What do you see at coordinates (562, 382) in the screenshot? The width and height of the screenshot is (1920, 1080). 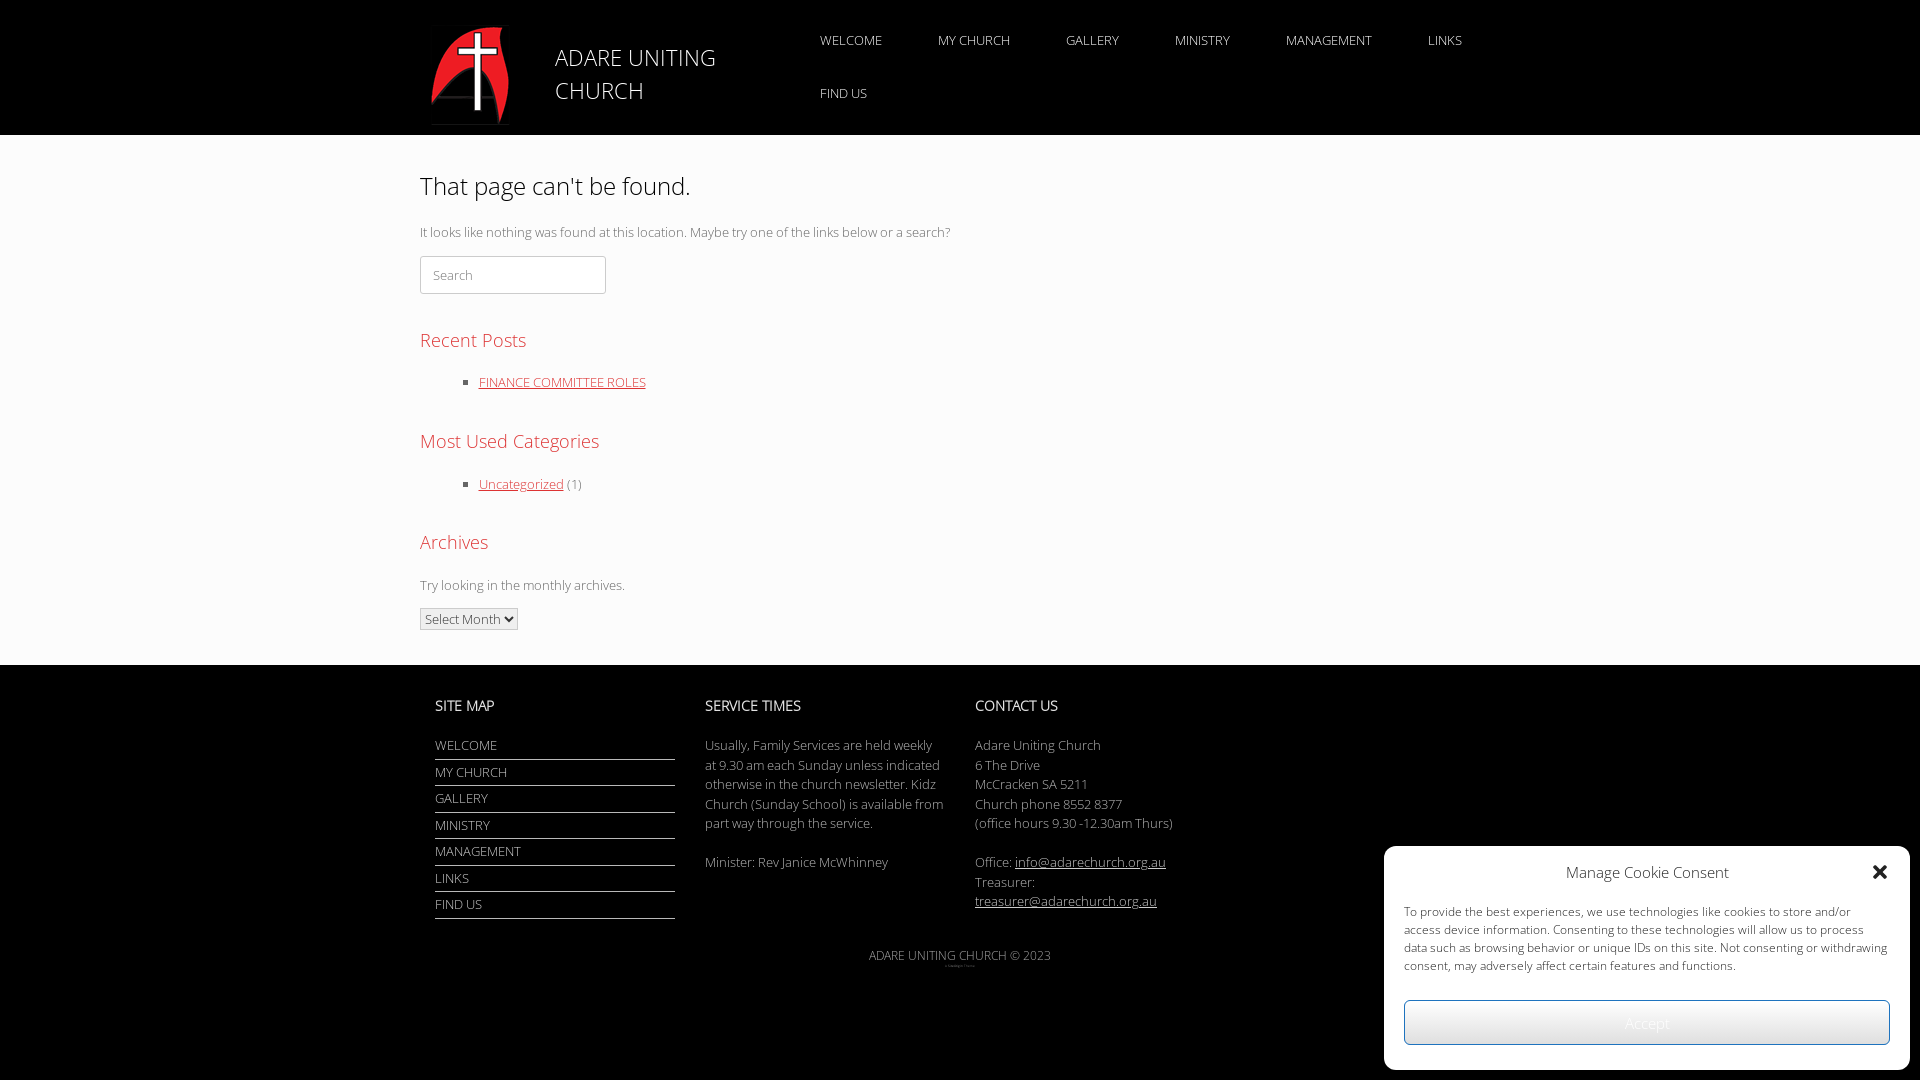 I see `FINANCE COMMITTEE ROLES` at bounding box center [562, 382].